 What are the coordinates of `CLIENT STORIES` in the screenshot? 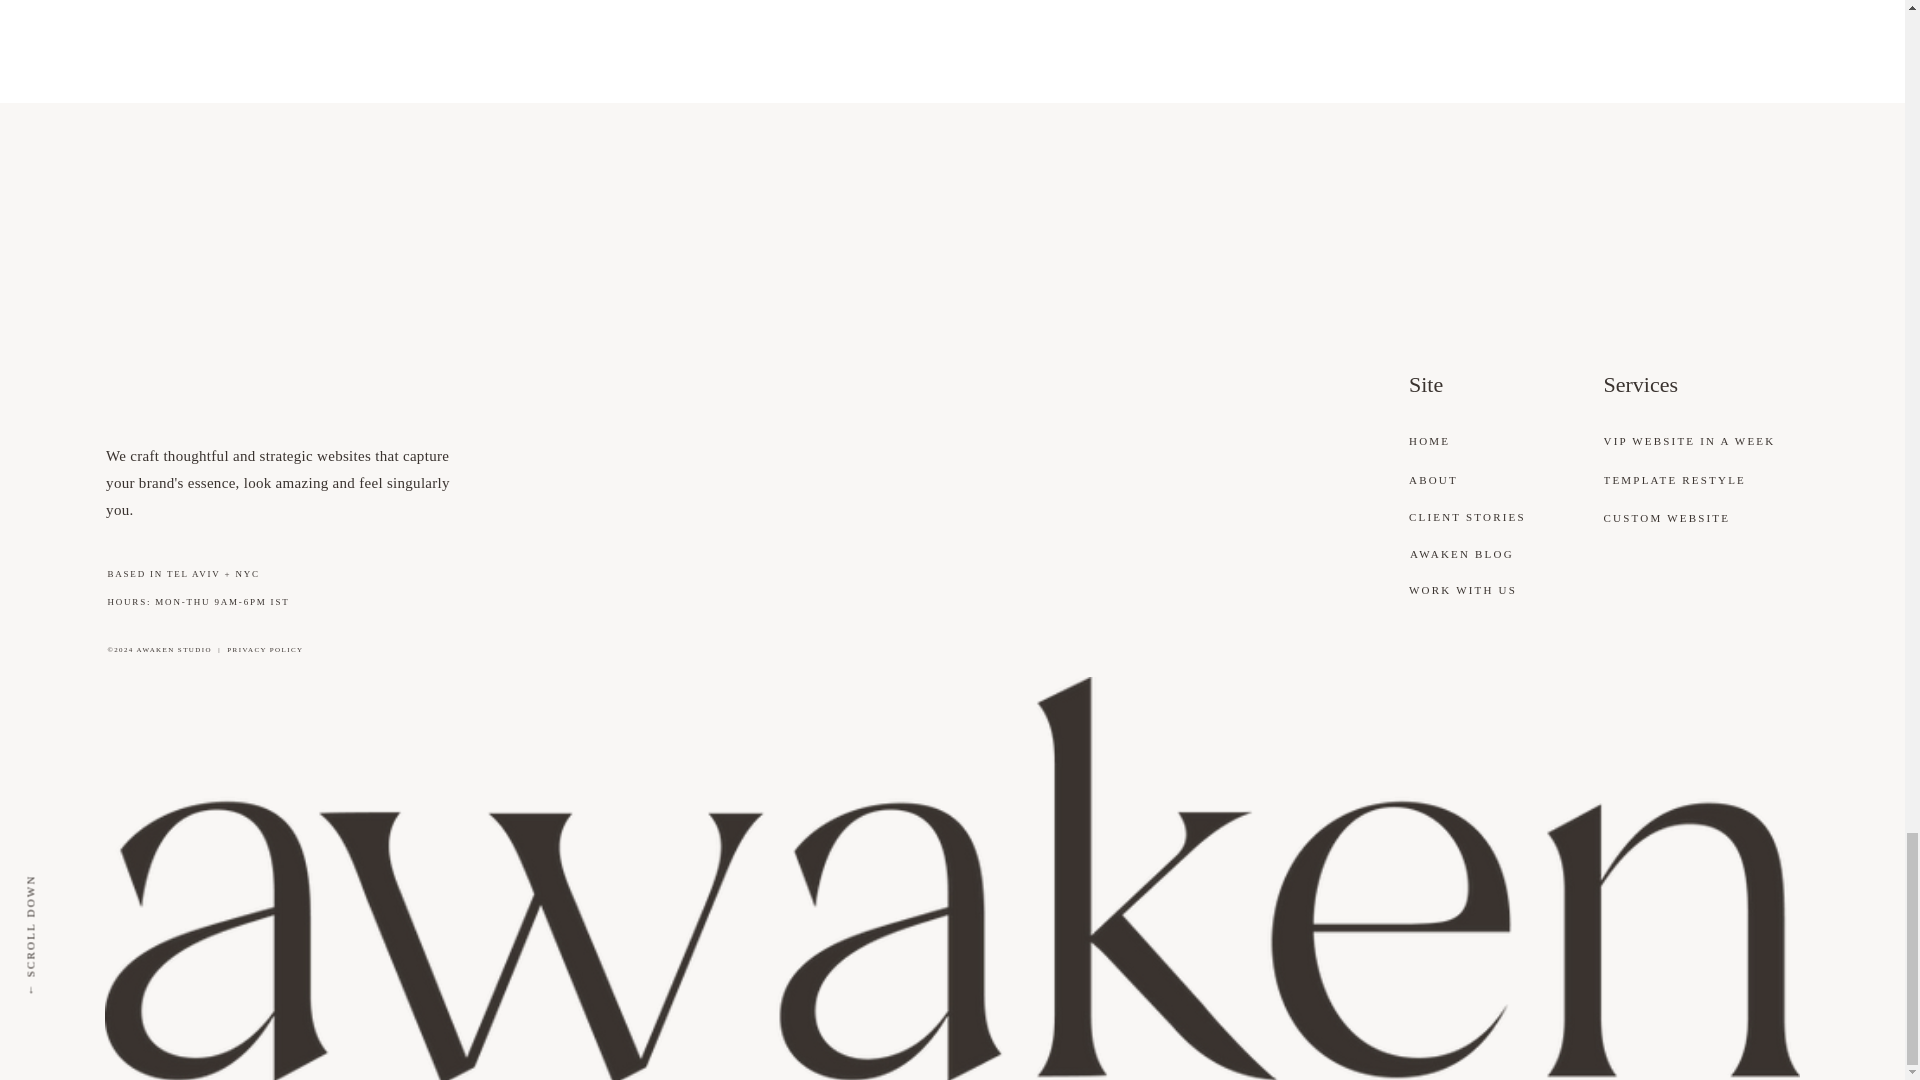 It's located at (1480, 518).